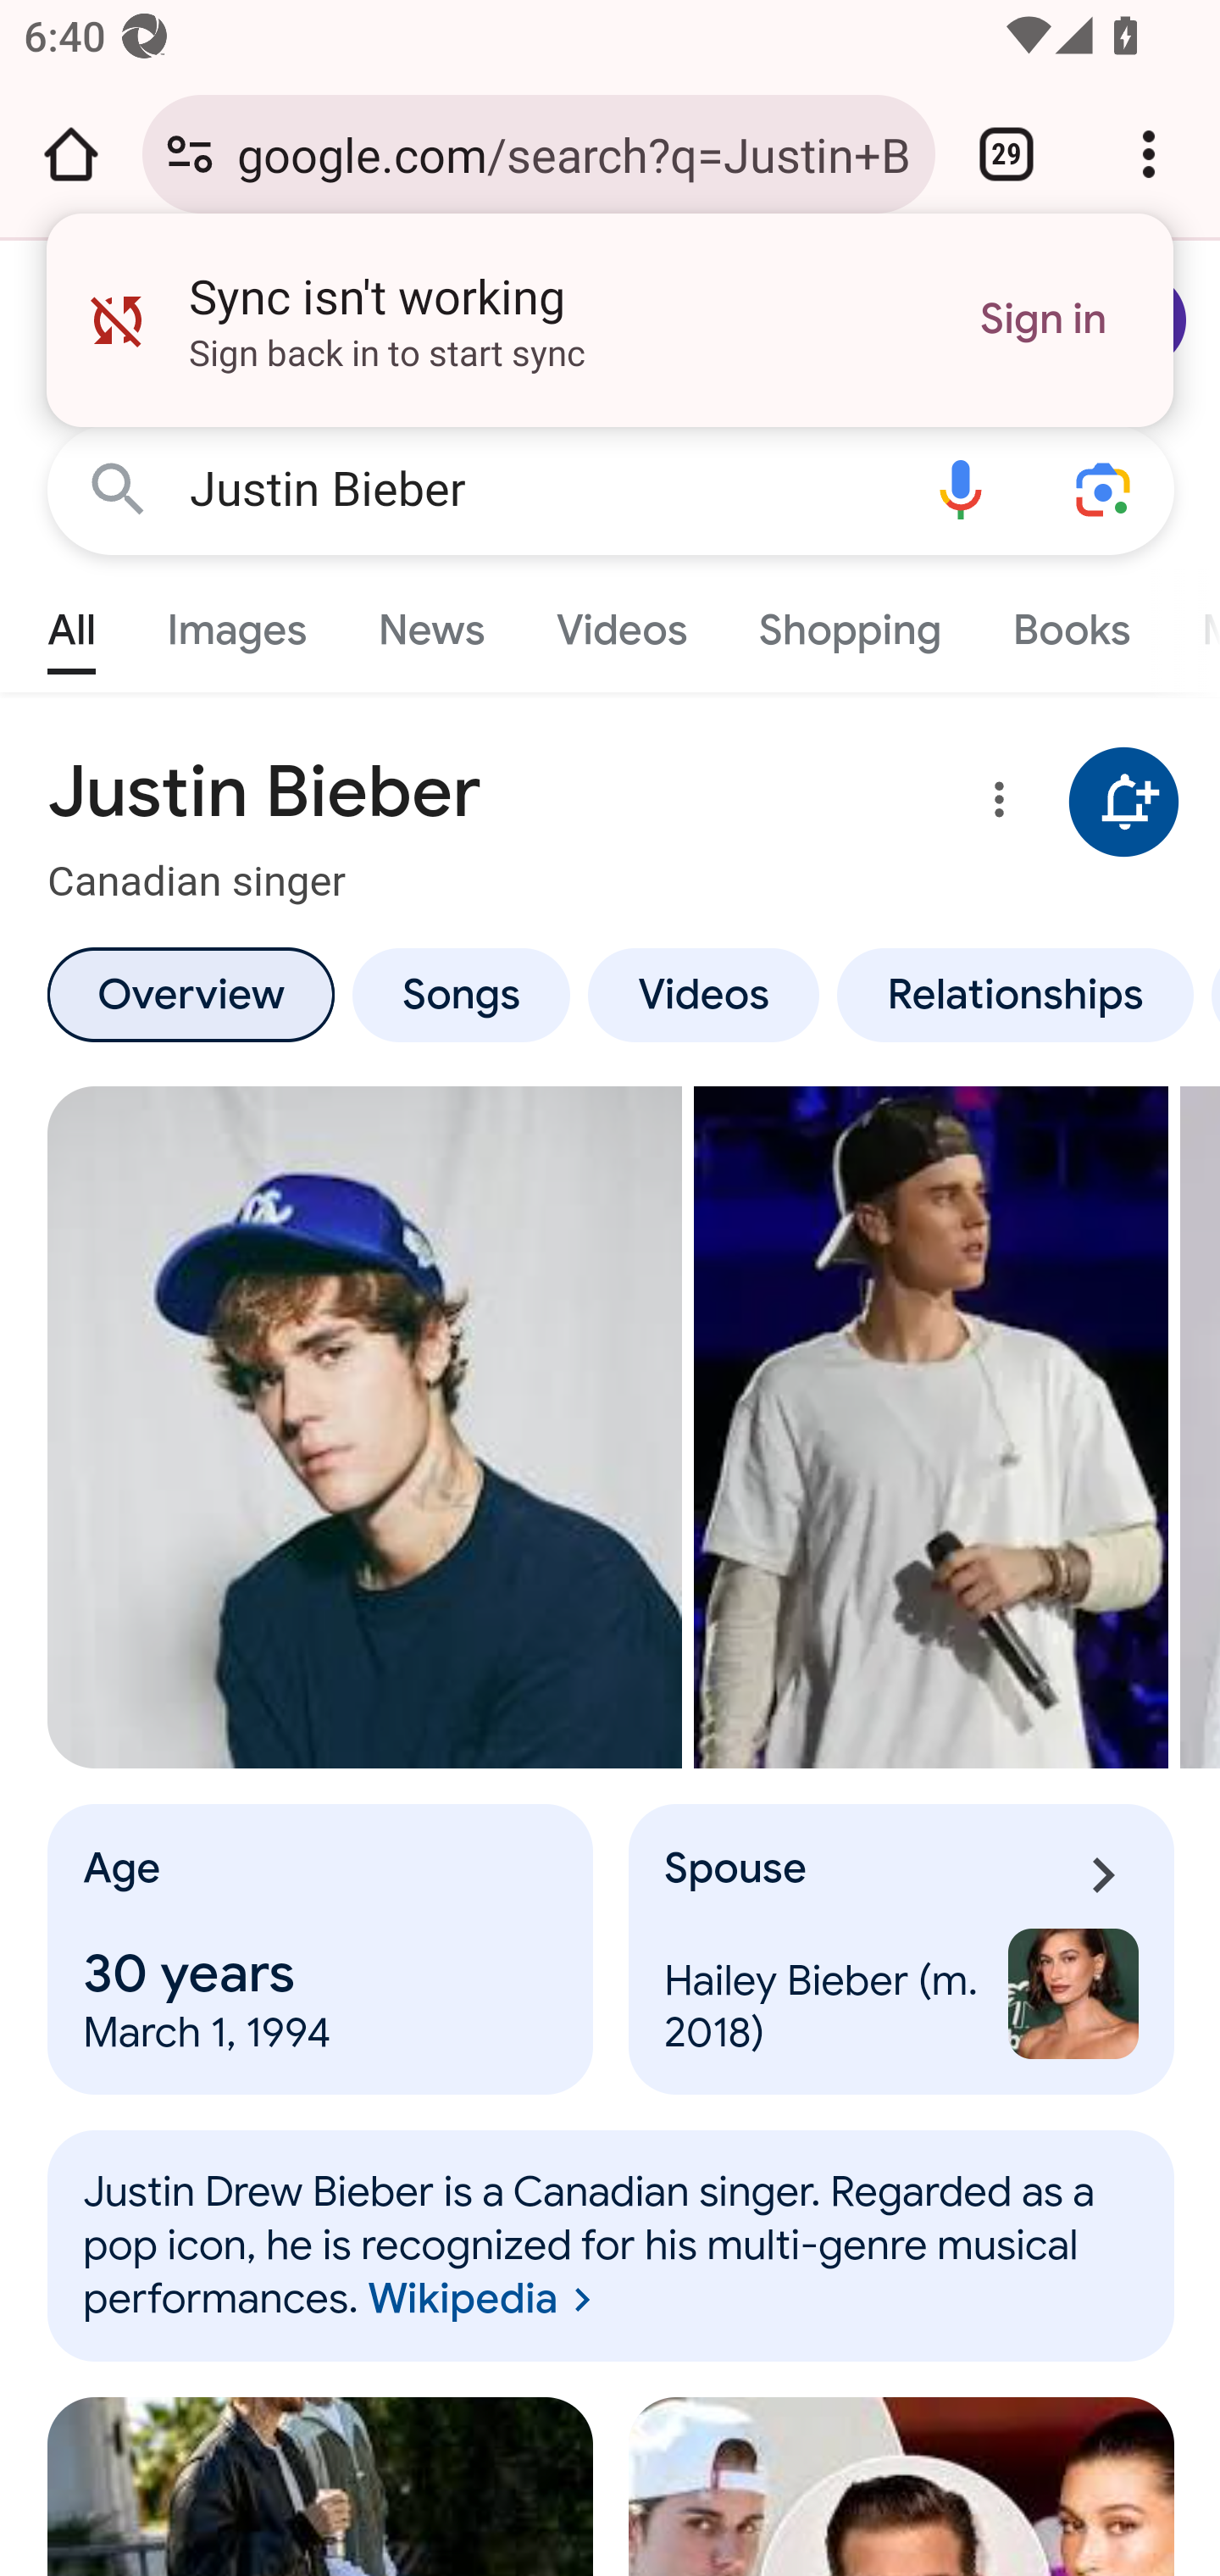 The width and height of the screenshot is (1220, 2576). Describe the element at coordinates (190, 994) in the screenshot. I see `Overview` at that location.